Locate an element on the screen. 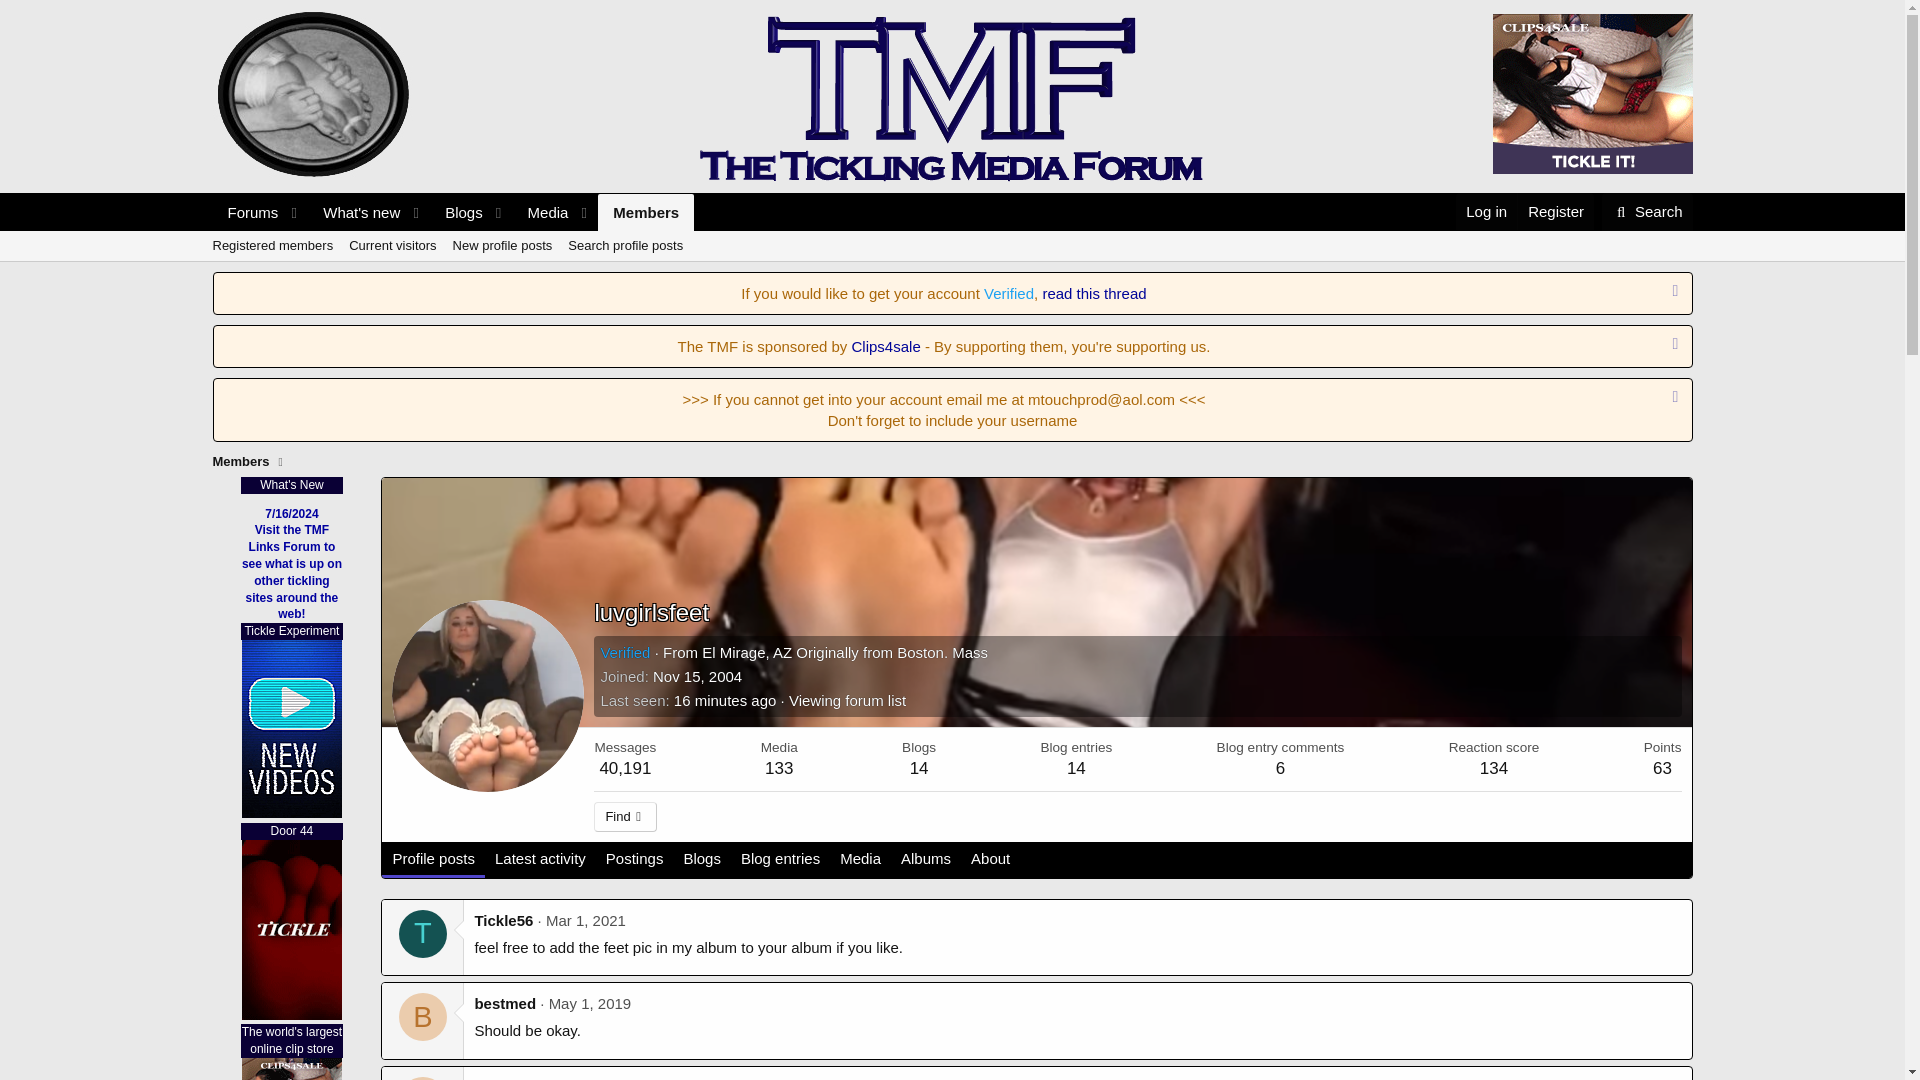  Mar 1, 2021 at 9:56 AM is located at coordinates (541, 212).